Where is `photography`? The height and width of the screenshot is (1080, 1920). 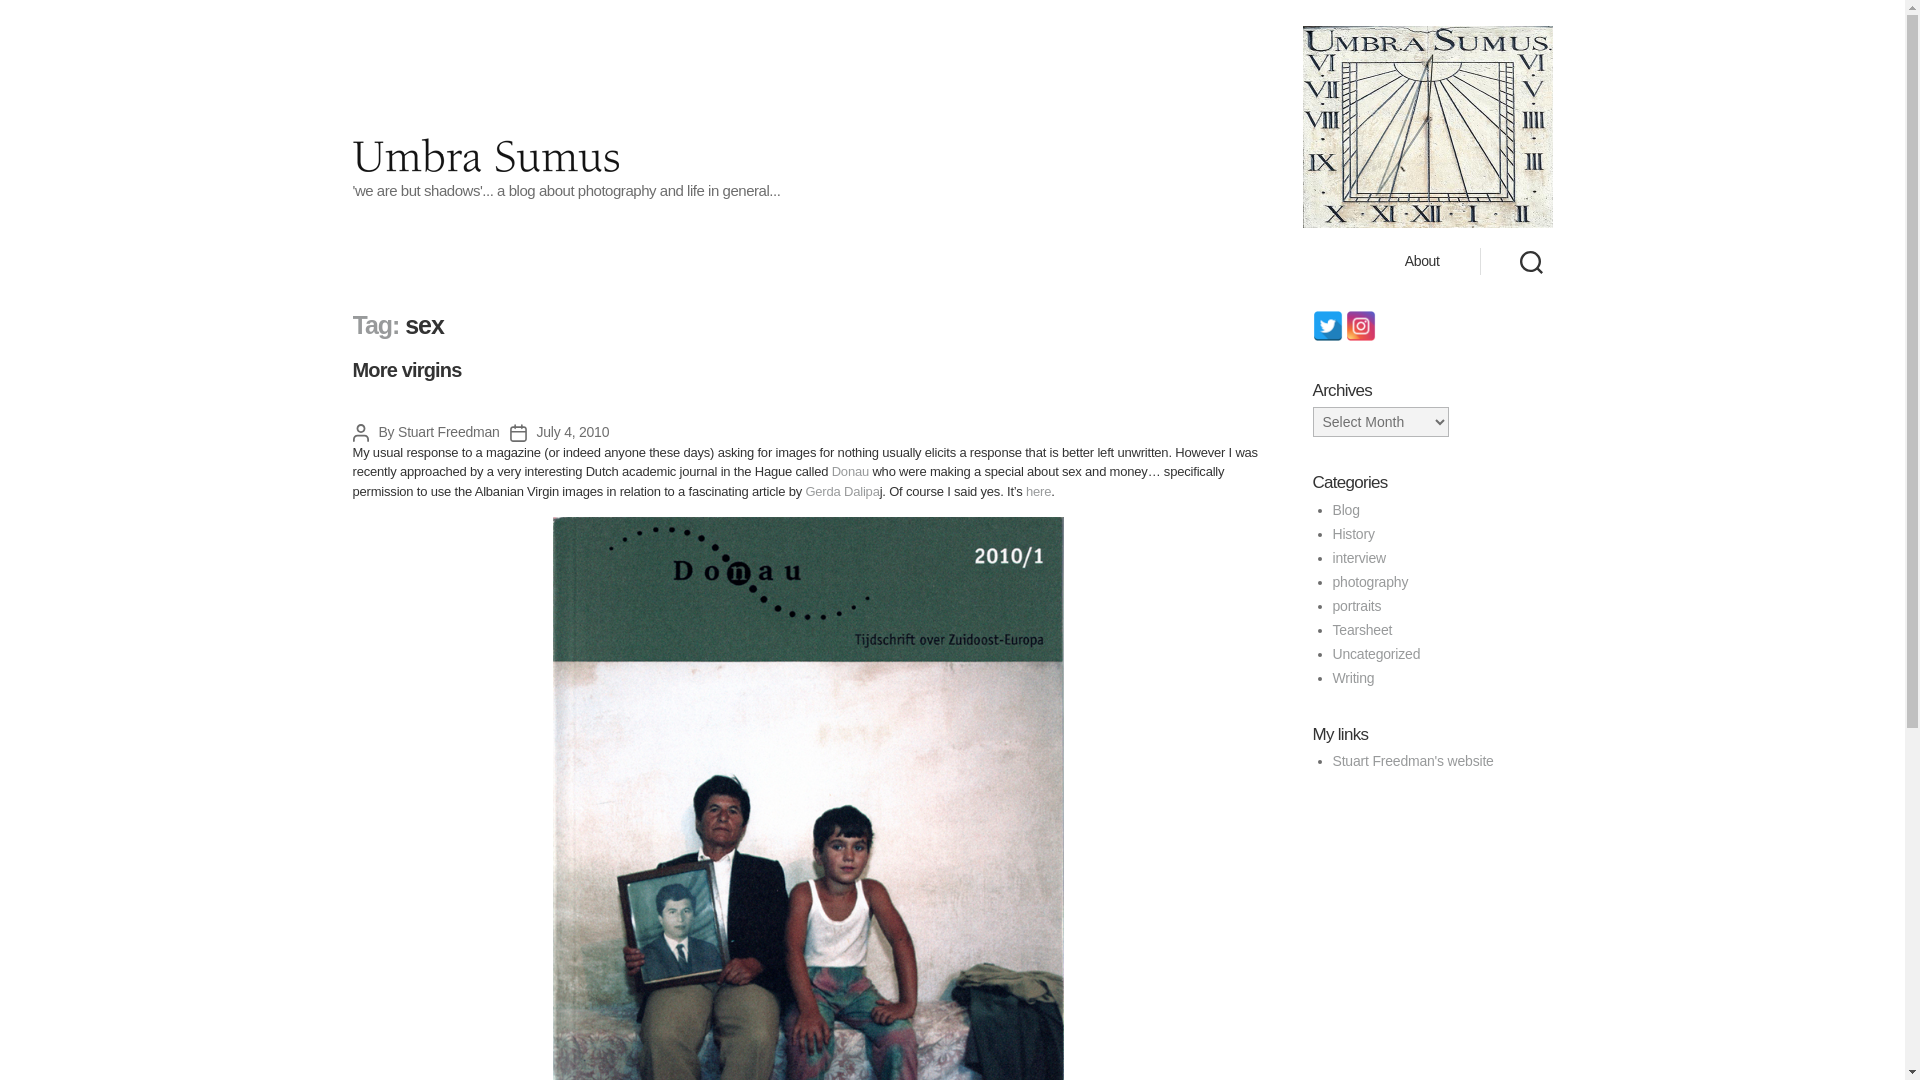
photography is located at coordinates (1370, 581).